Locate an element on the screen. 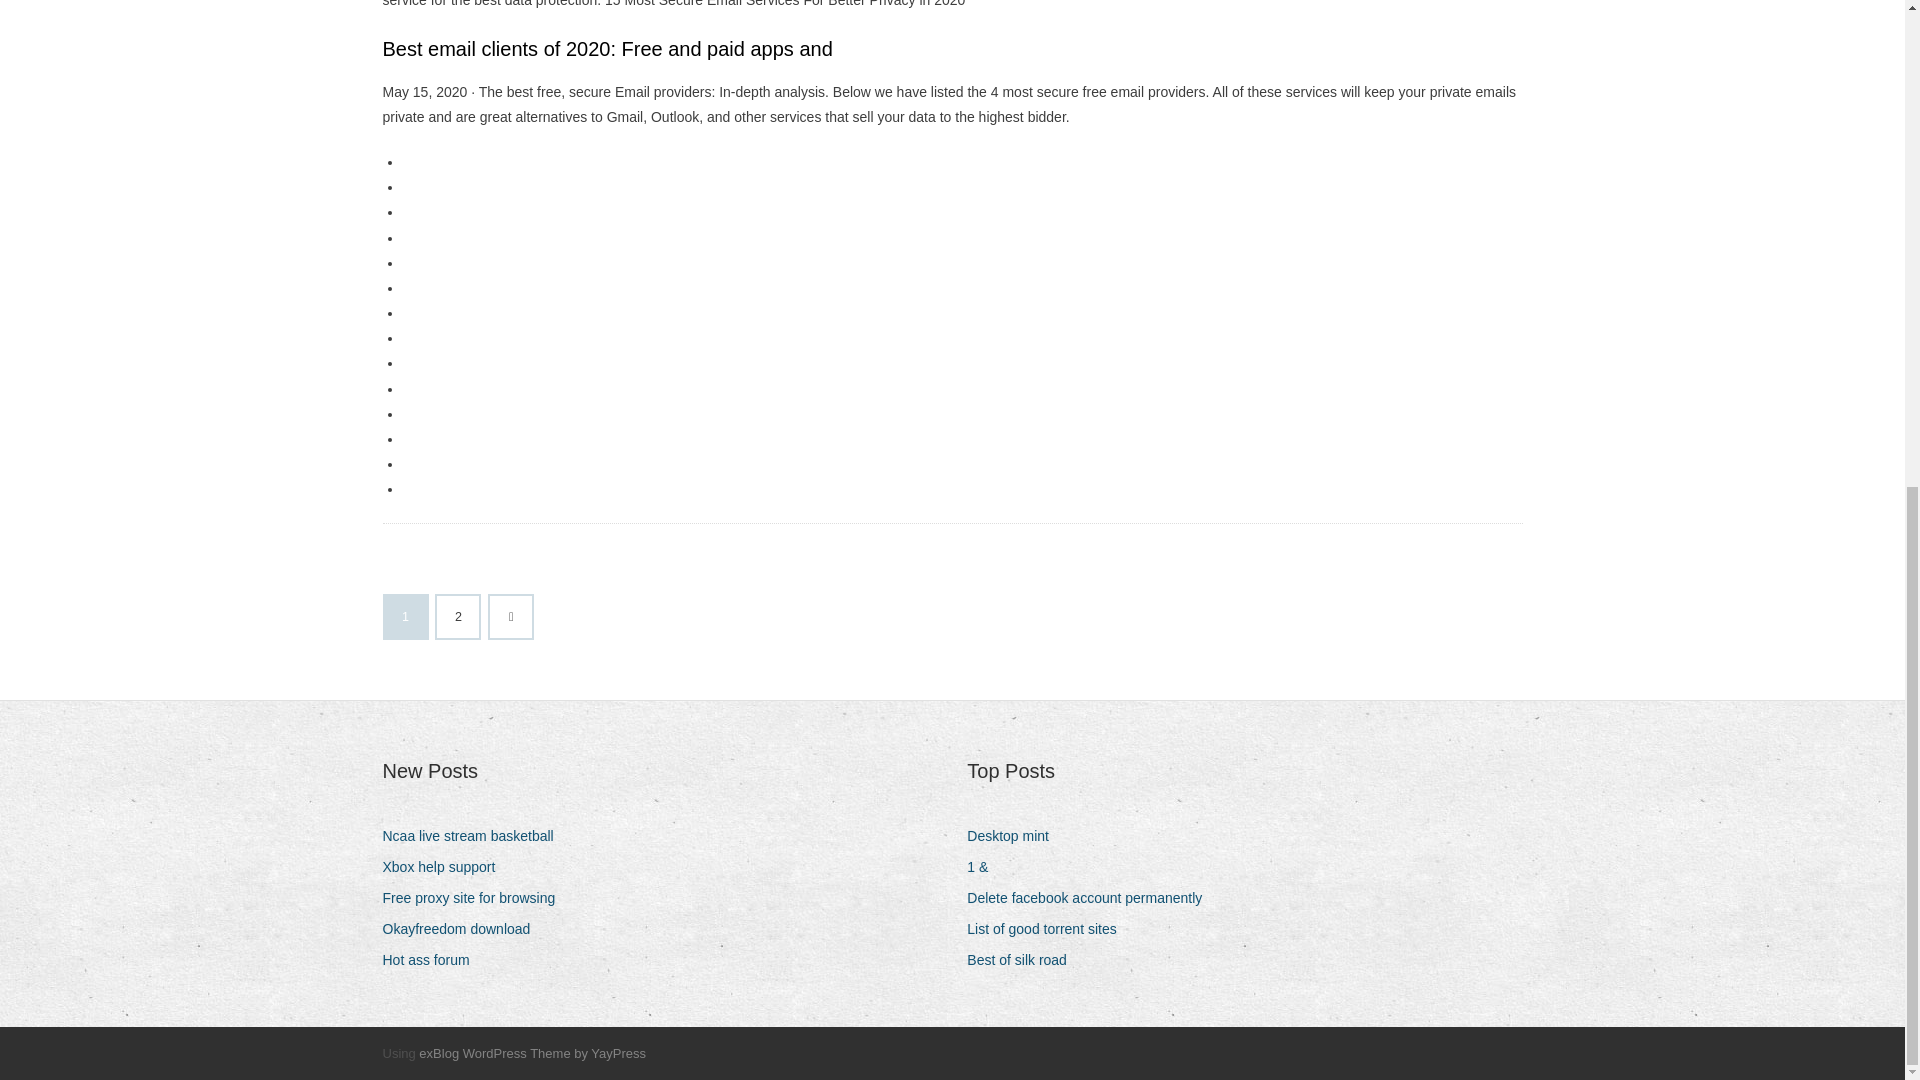  Xbox help support is located at coordinates (446, 868).